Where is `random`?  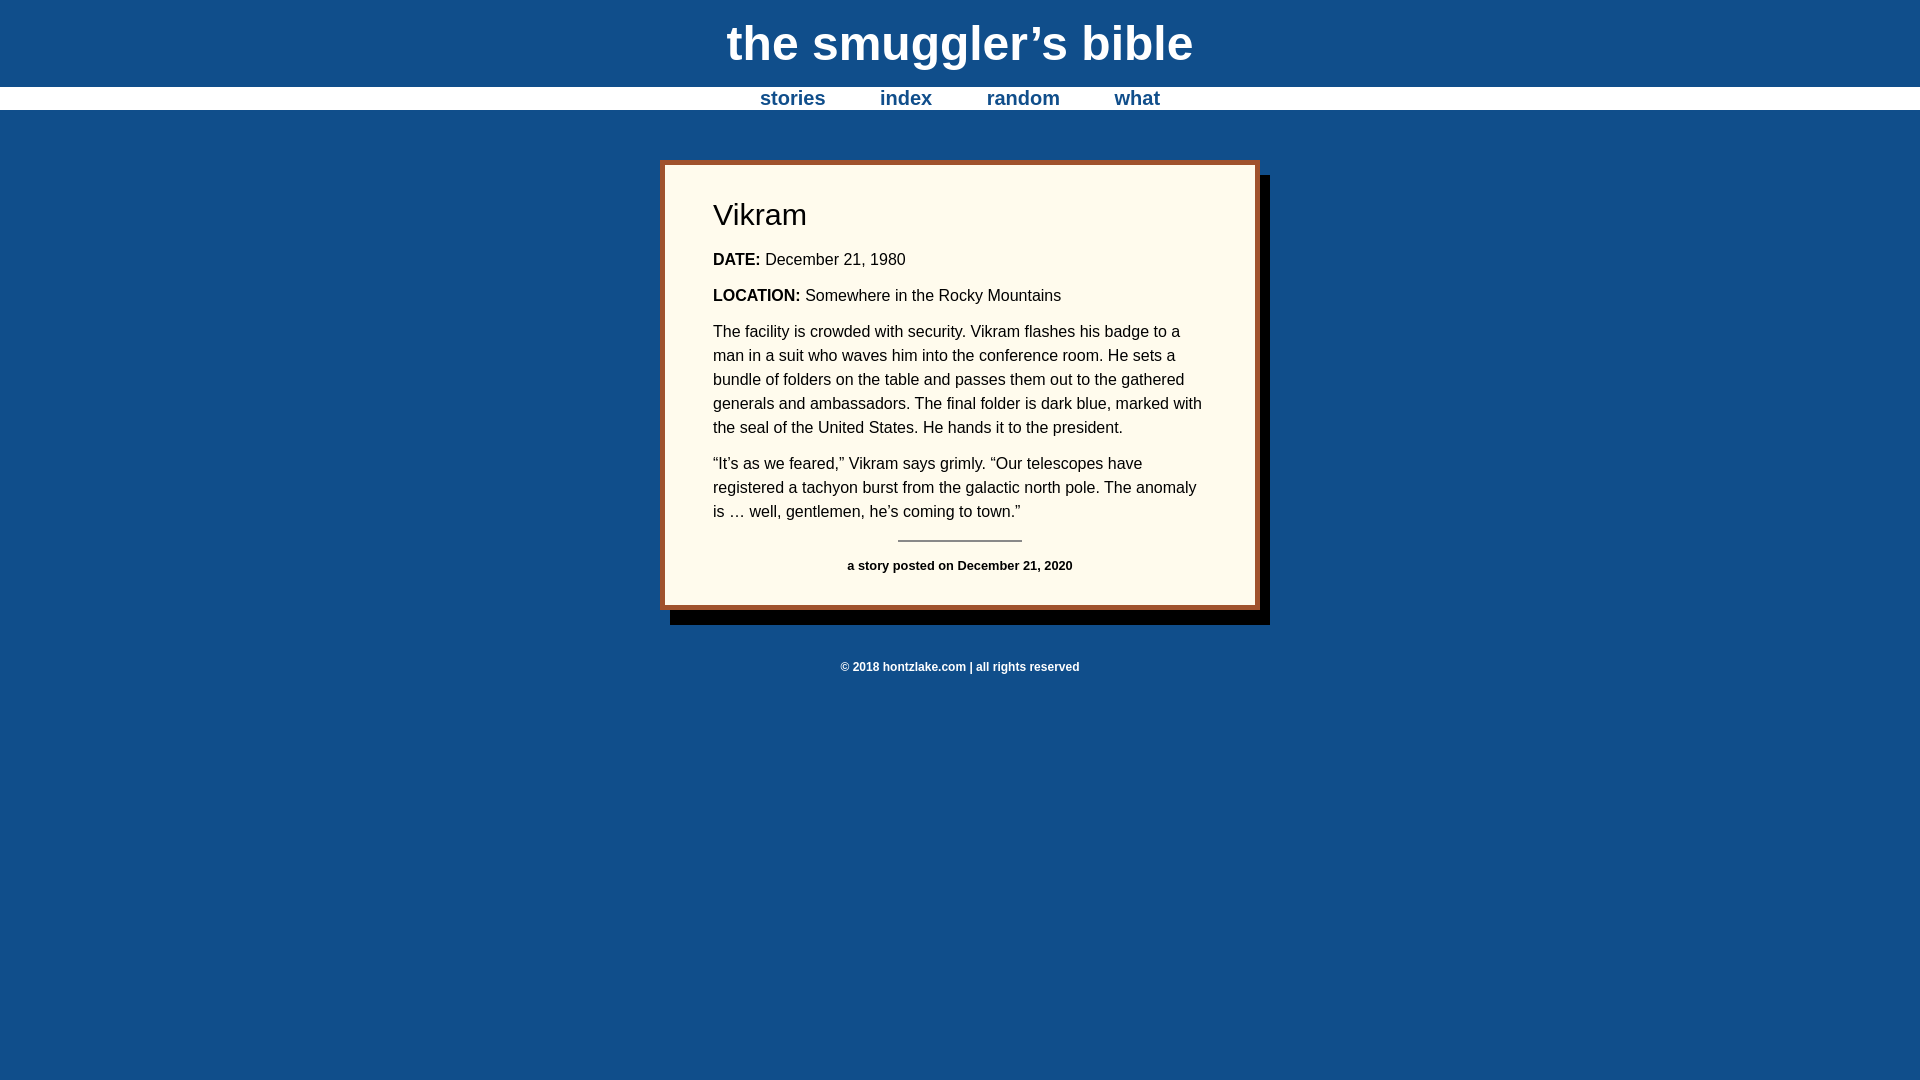
random is located at coordinates (1022, 98).